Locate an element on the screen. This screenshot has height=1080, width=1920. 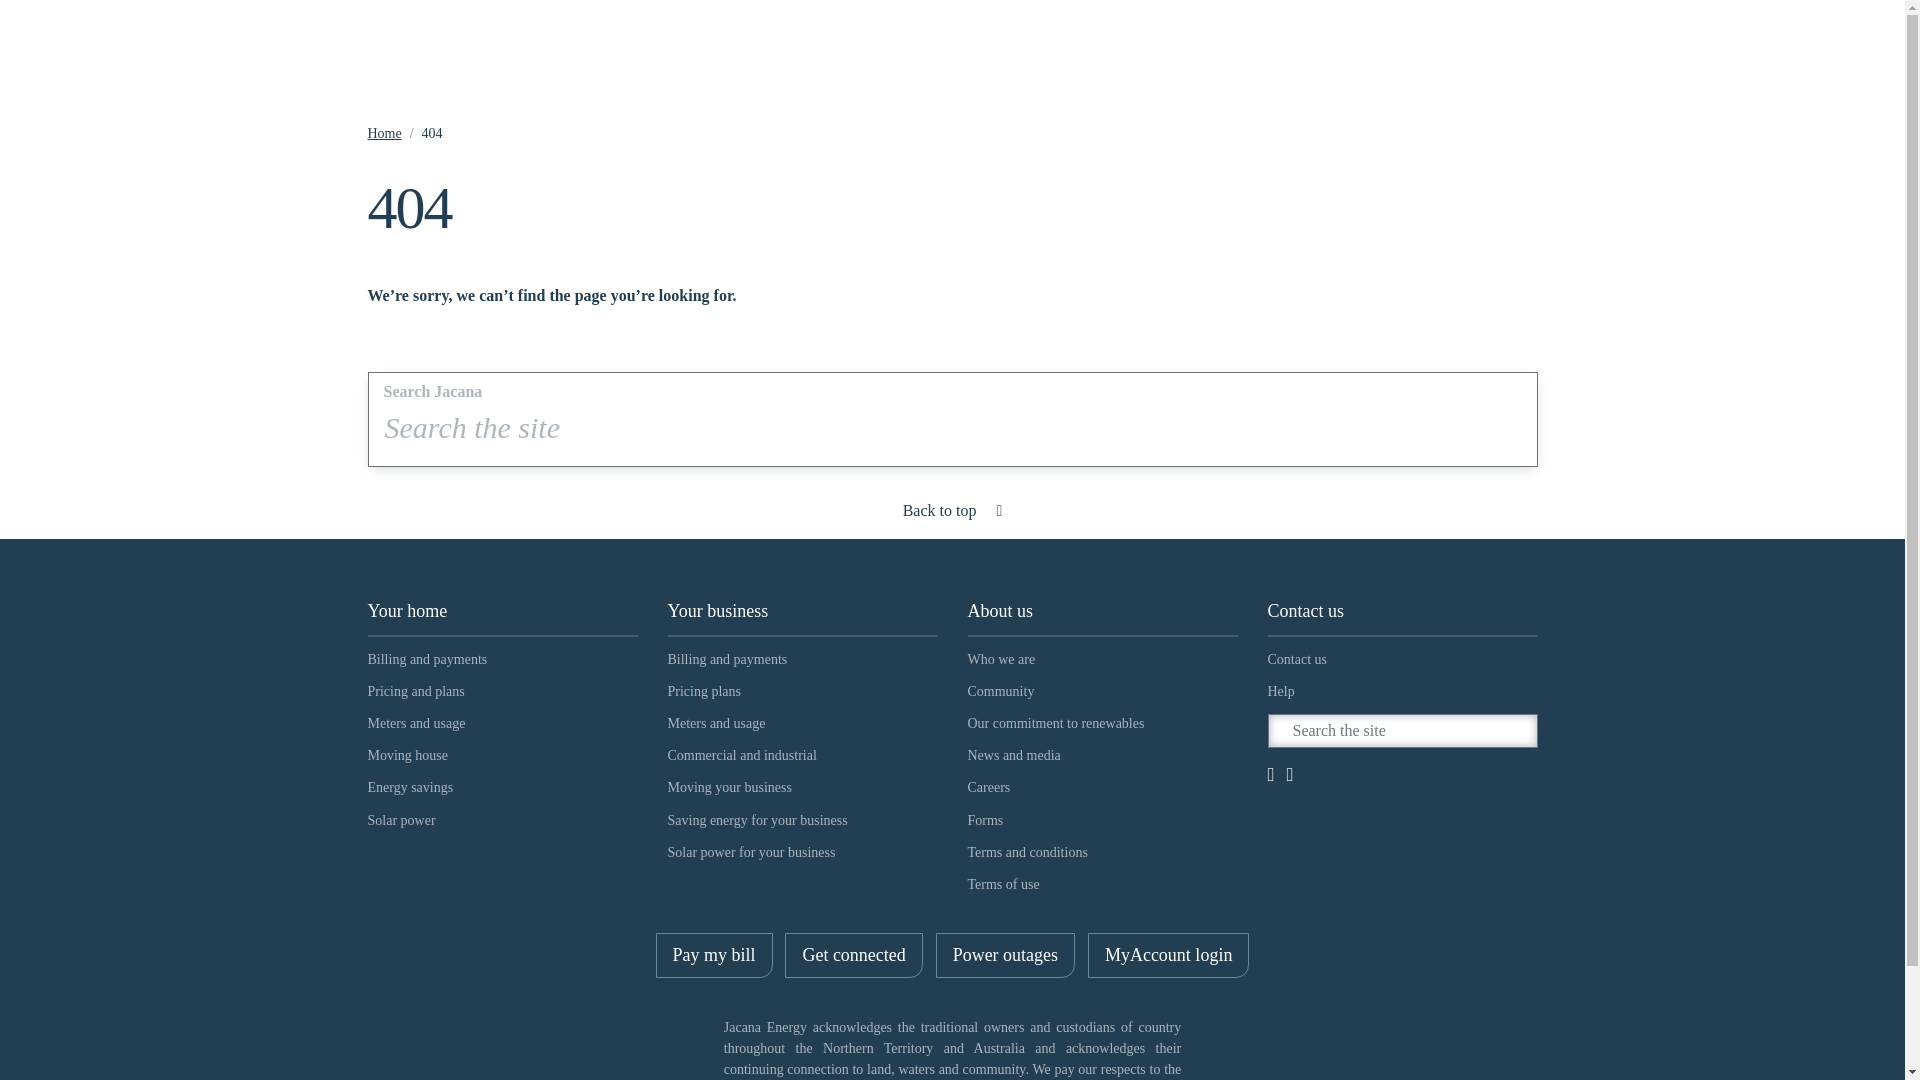
Our commitment to renewables is located at coordinates (1103, 726).